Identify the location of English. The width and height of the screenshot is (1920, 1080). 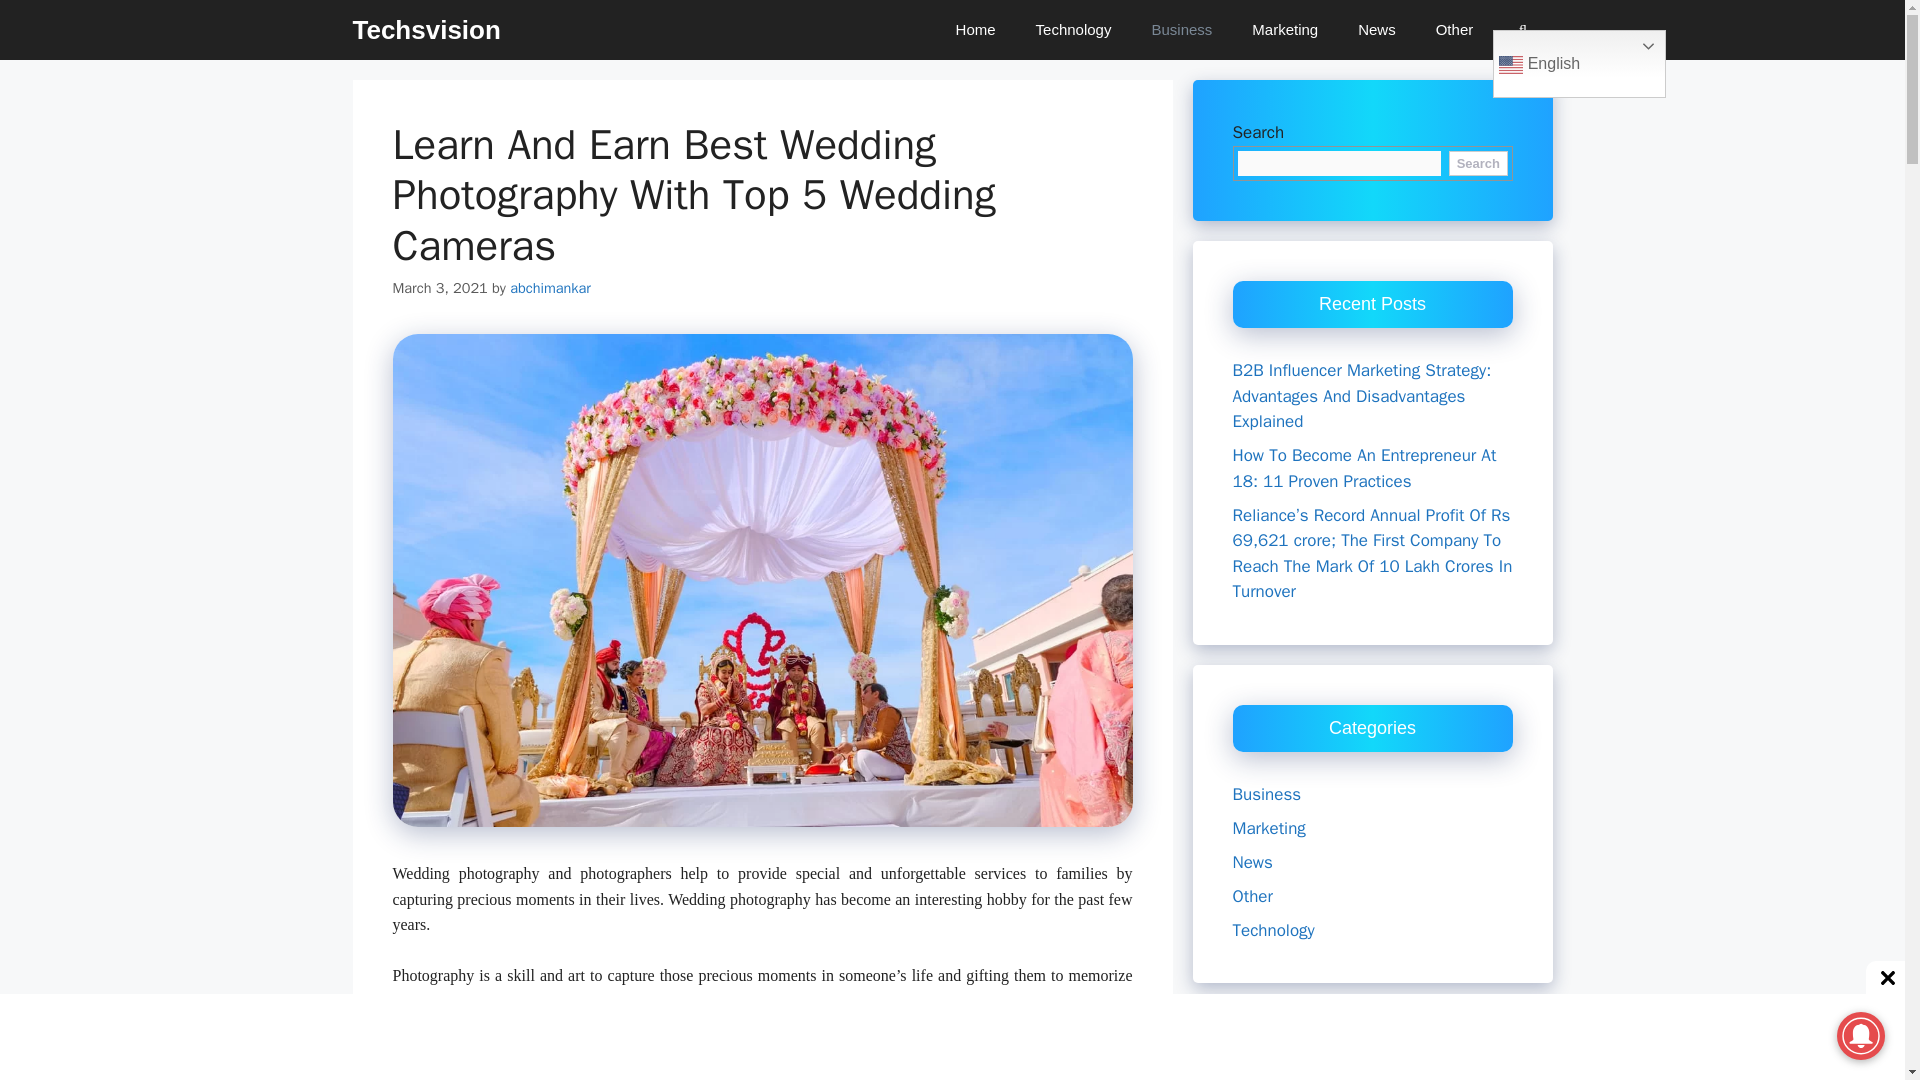
(1580, 64).